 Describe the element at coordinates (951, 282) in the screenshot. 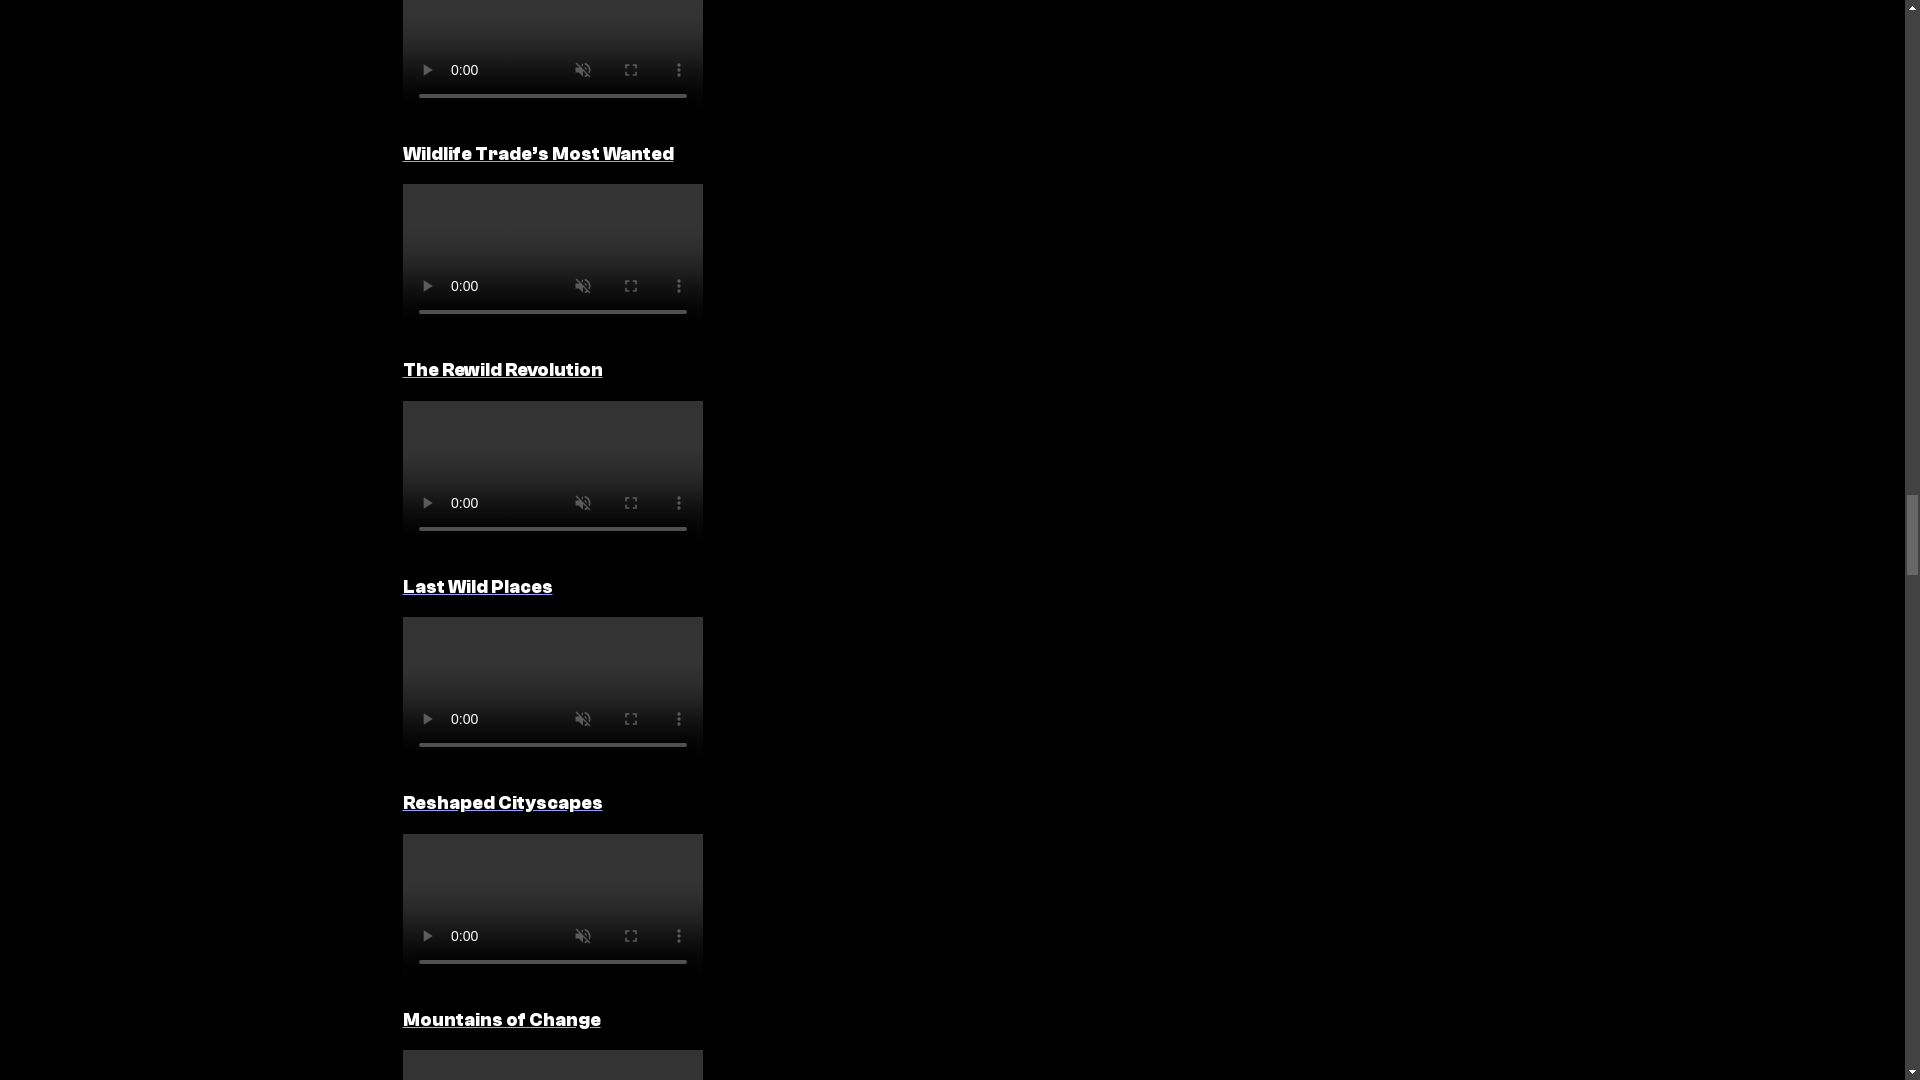

I see `The Rewild Revolution` at that location.